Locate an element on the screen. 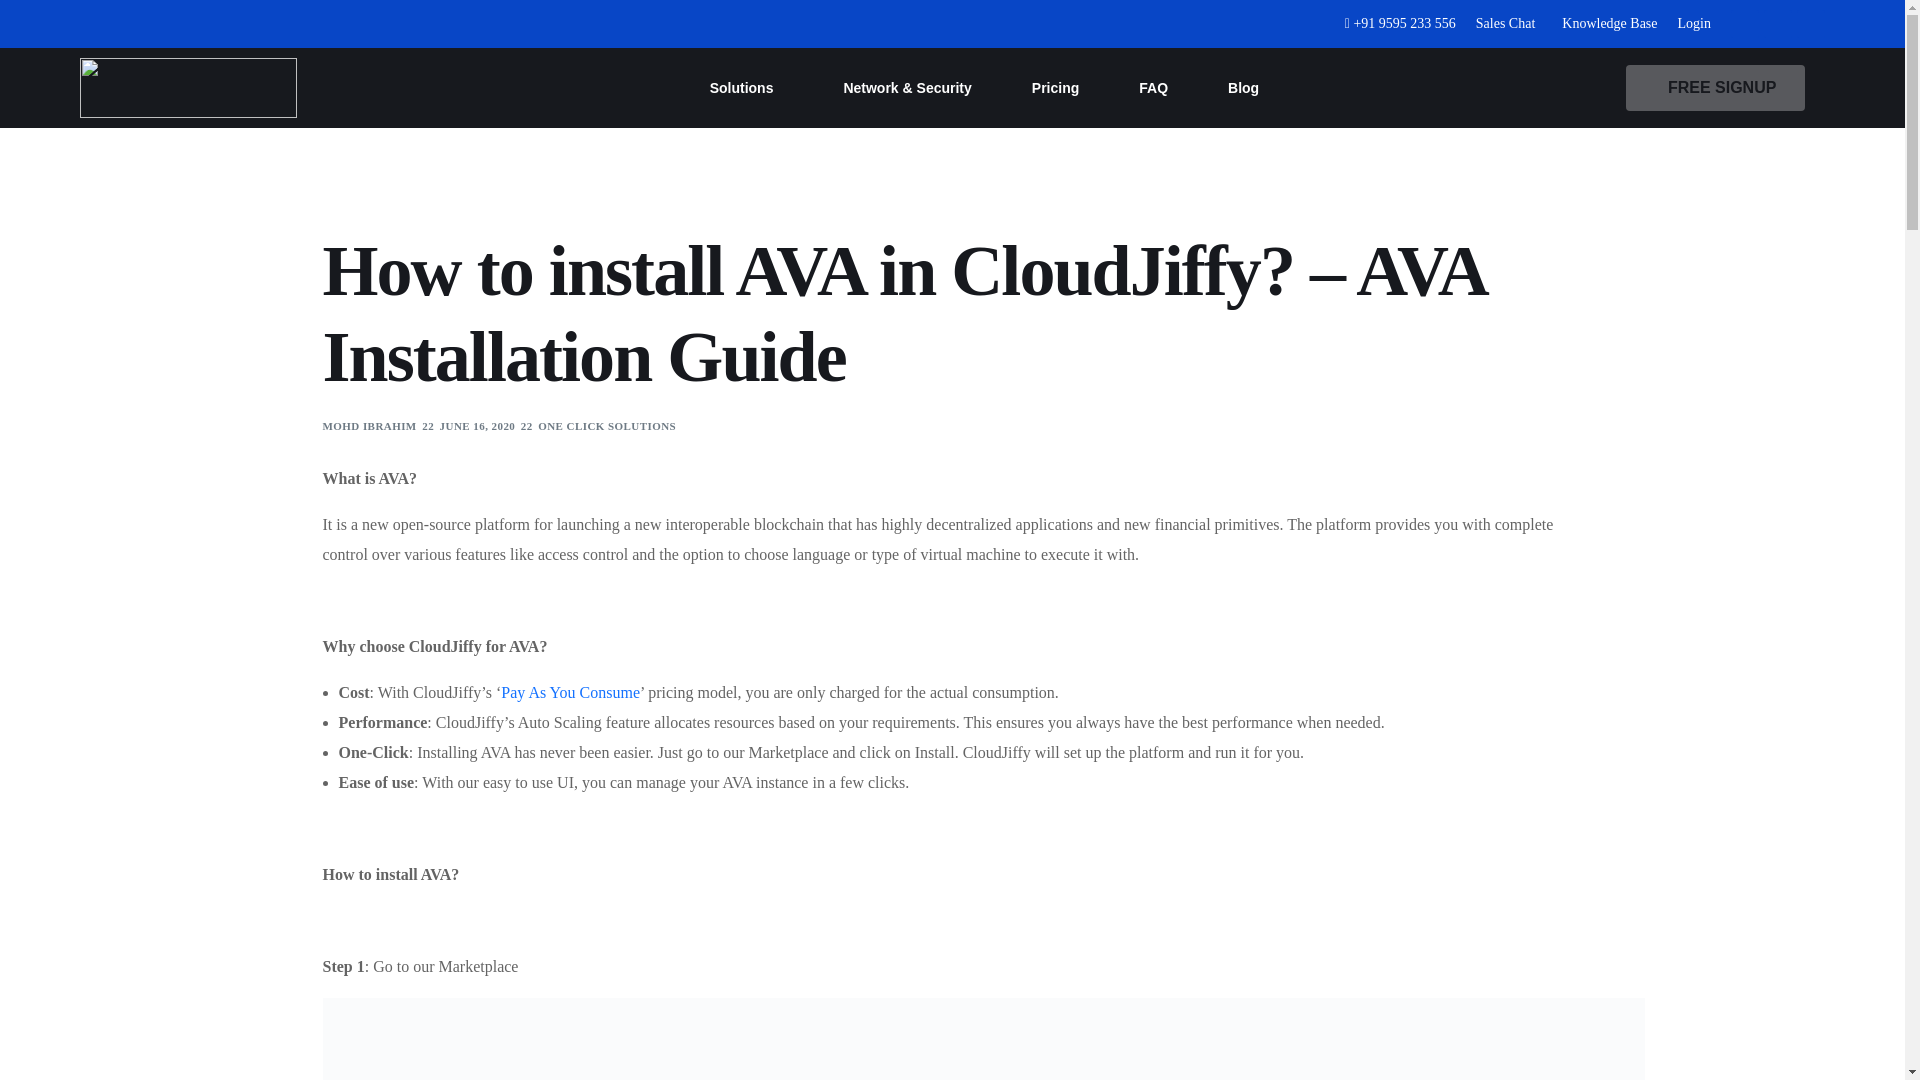 This screenshot has height=1080, width=1920. Sales Chat is located at coordinates (1506, 24).